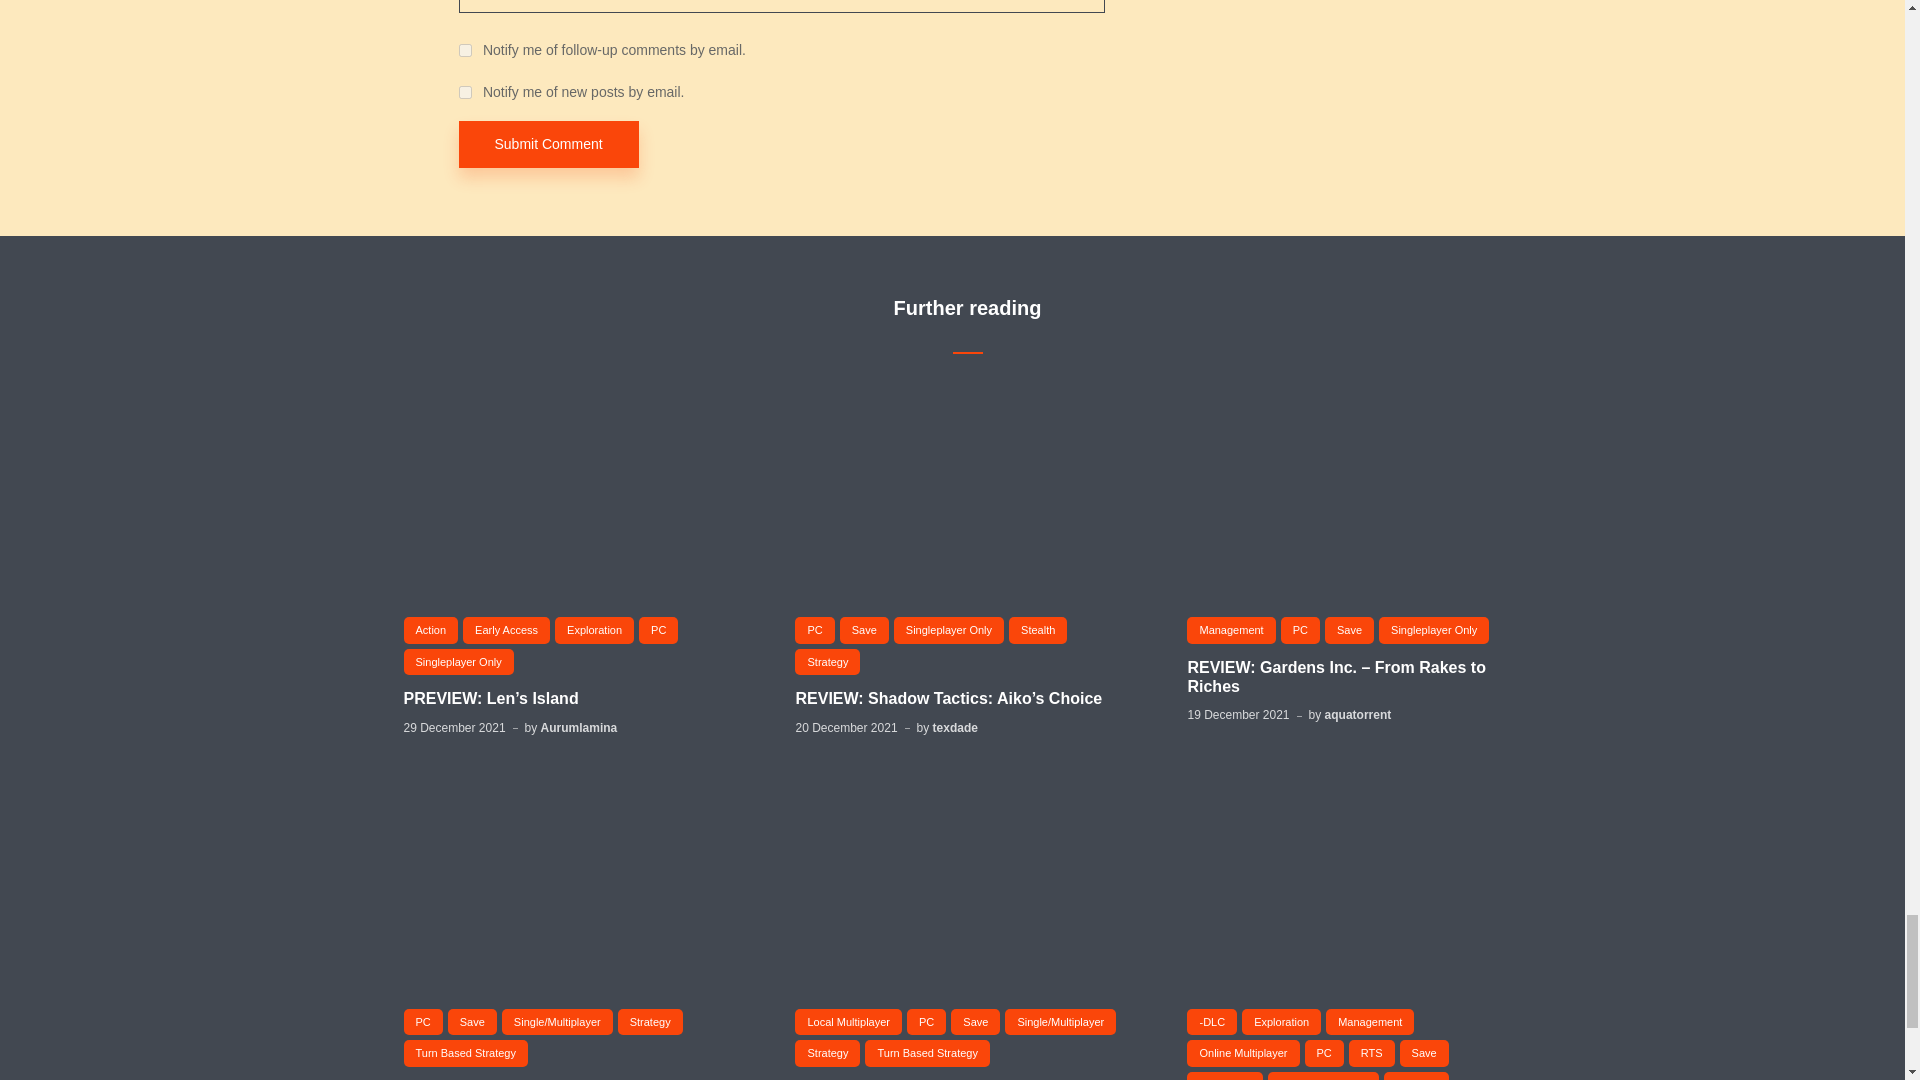  I want to click on Submit Comment, so click(548, 144).